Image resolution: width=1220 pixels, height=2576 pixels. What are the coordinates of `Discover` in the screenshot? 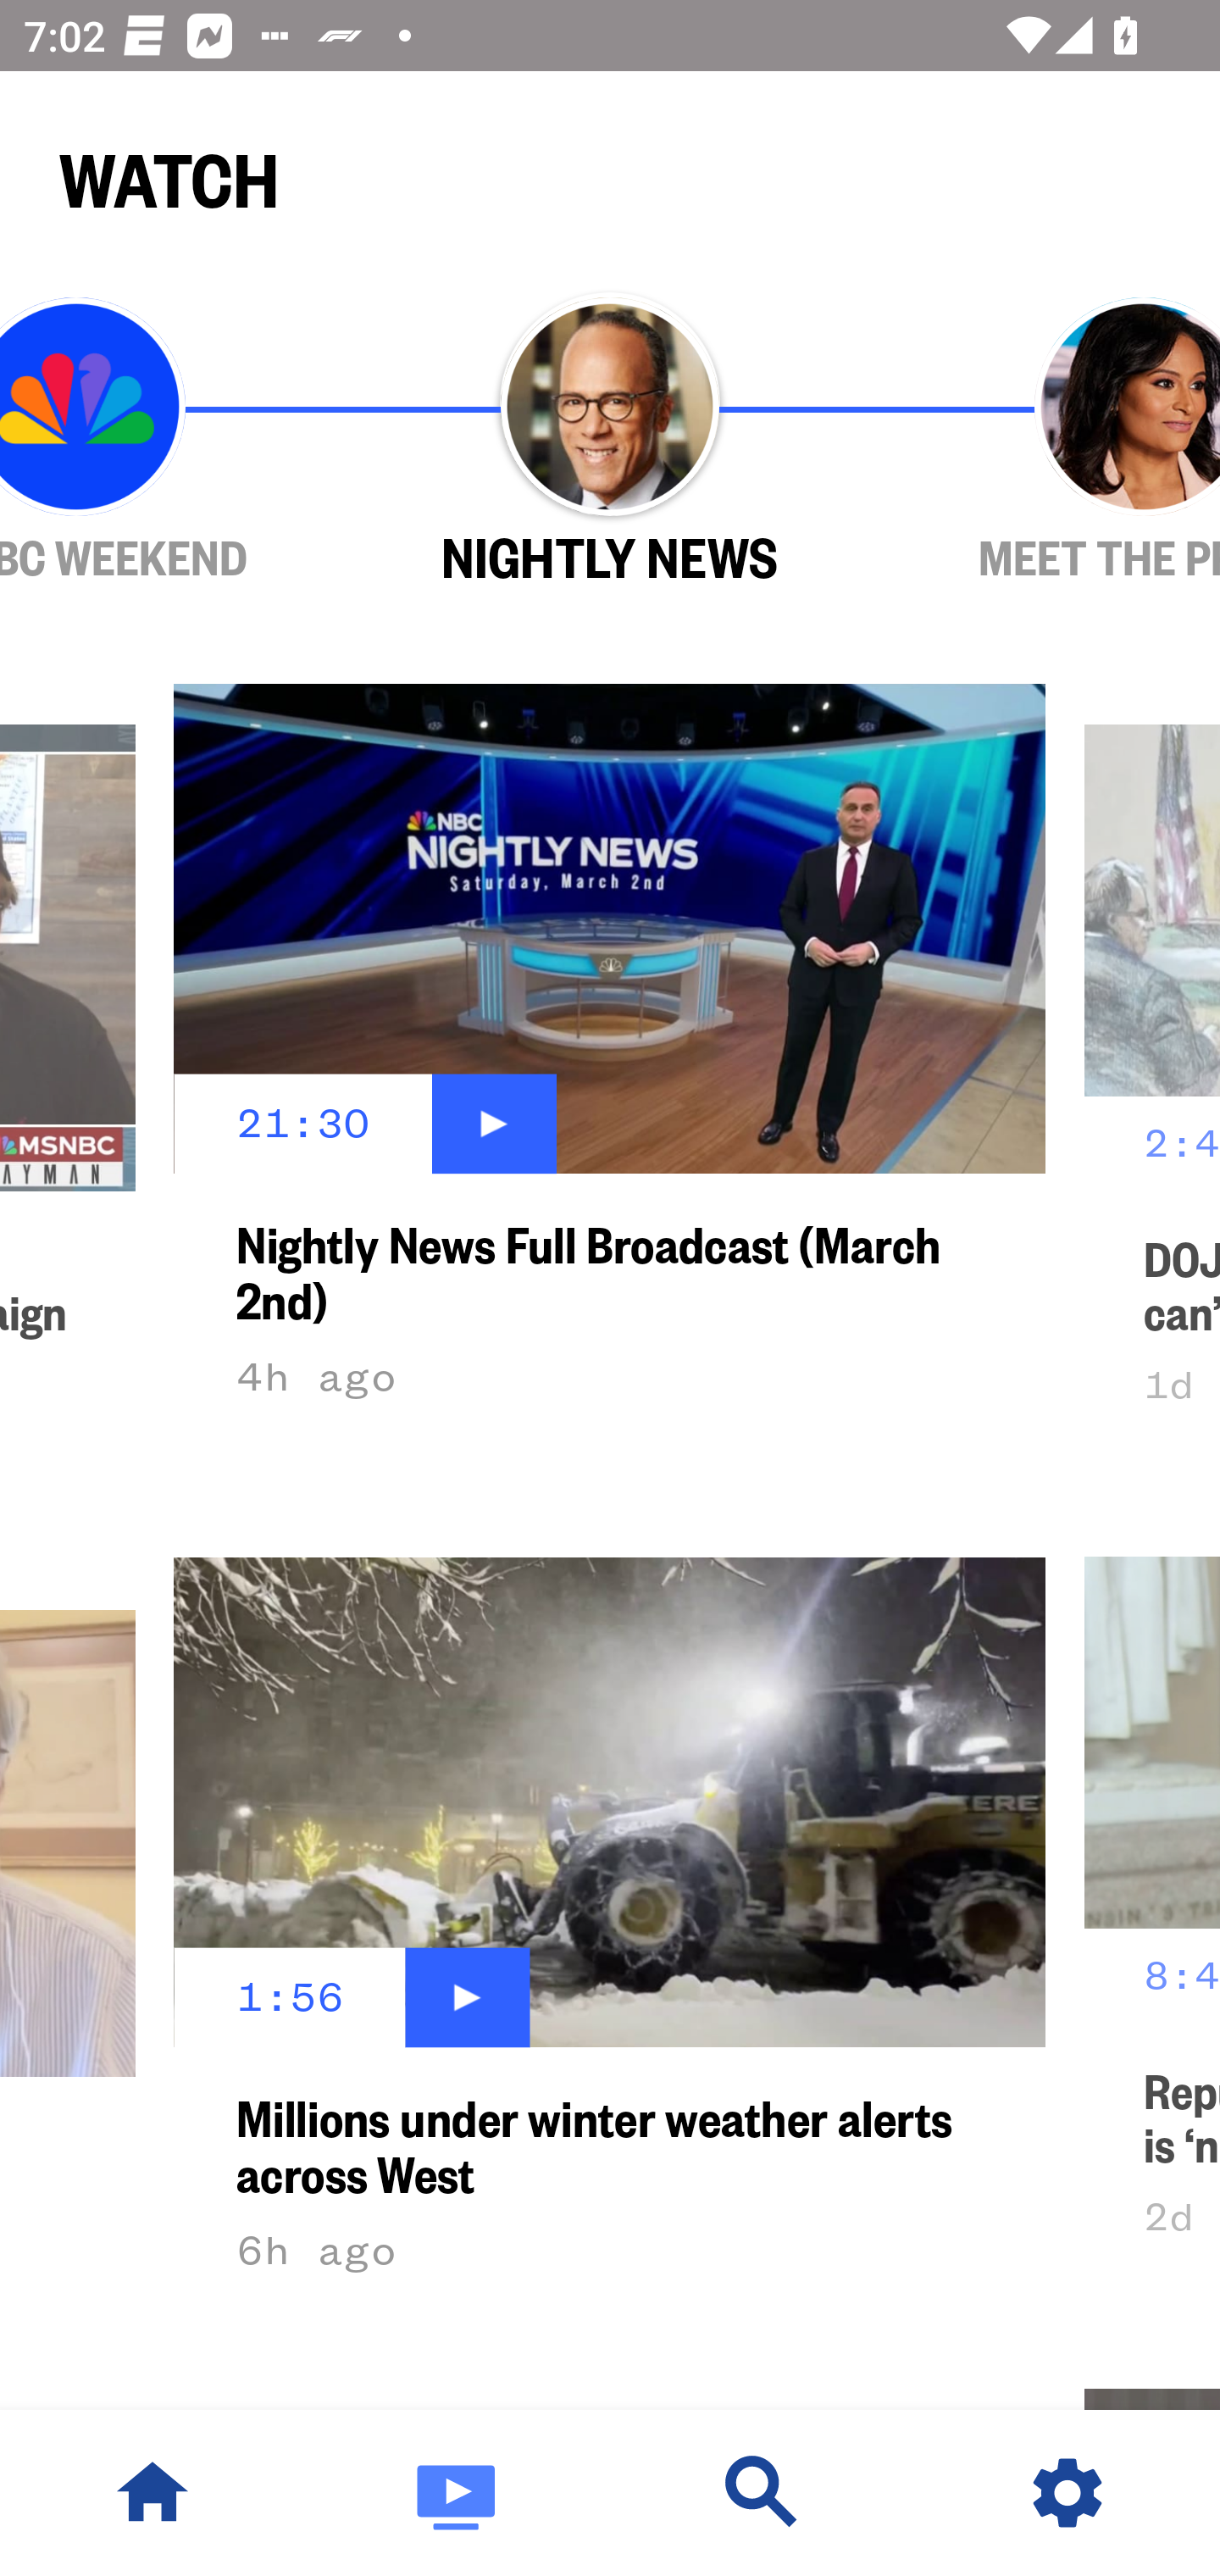 It's located at (762, 2493).